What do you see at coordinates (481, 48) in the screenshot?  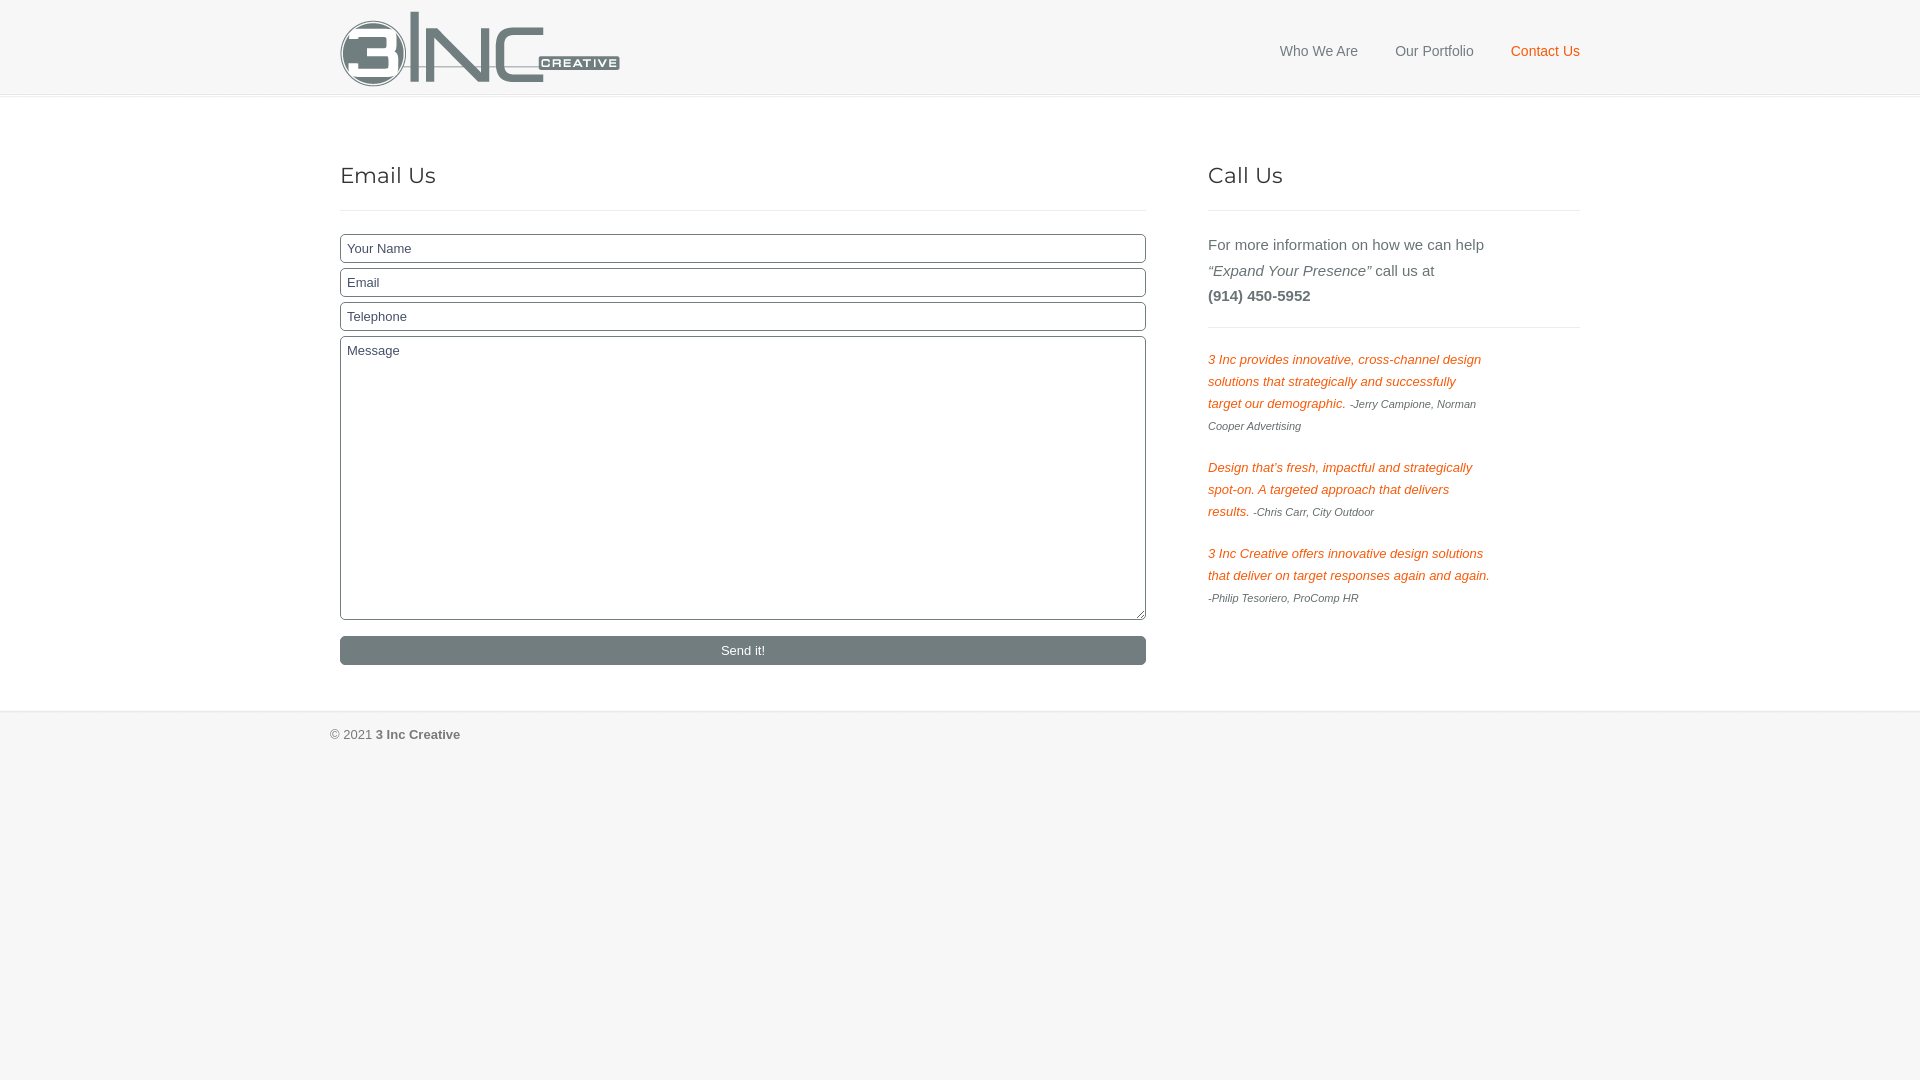 I see `3 Inc Creative` at bounding box center [481, 48].